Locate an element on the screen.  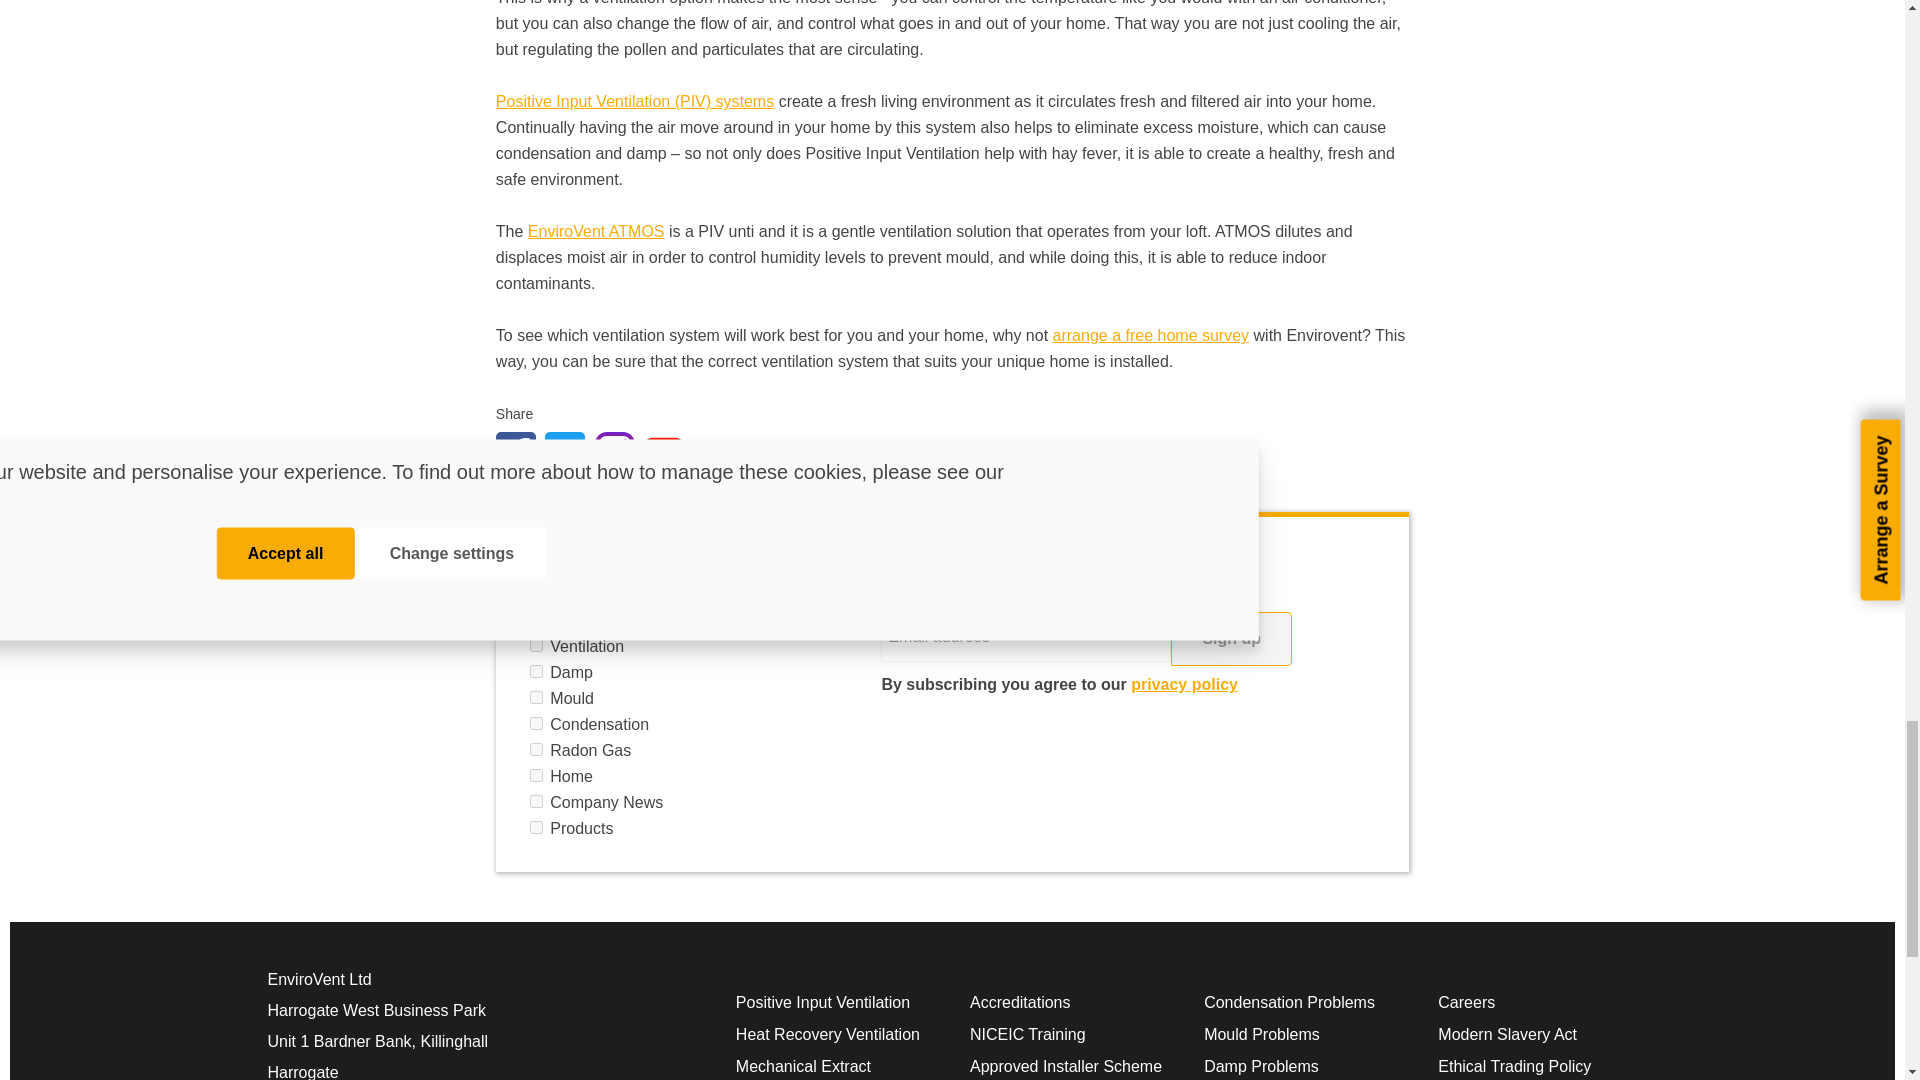
Allergies is located at coordinates (536, 620).